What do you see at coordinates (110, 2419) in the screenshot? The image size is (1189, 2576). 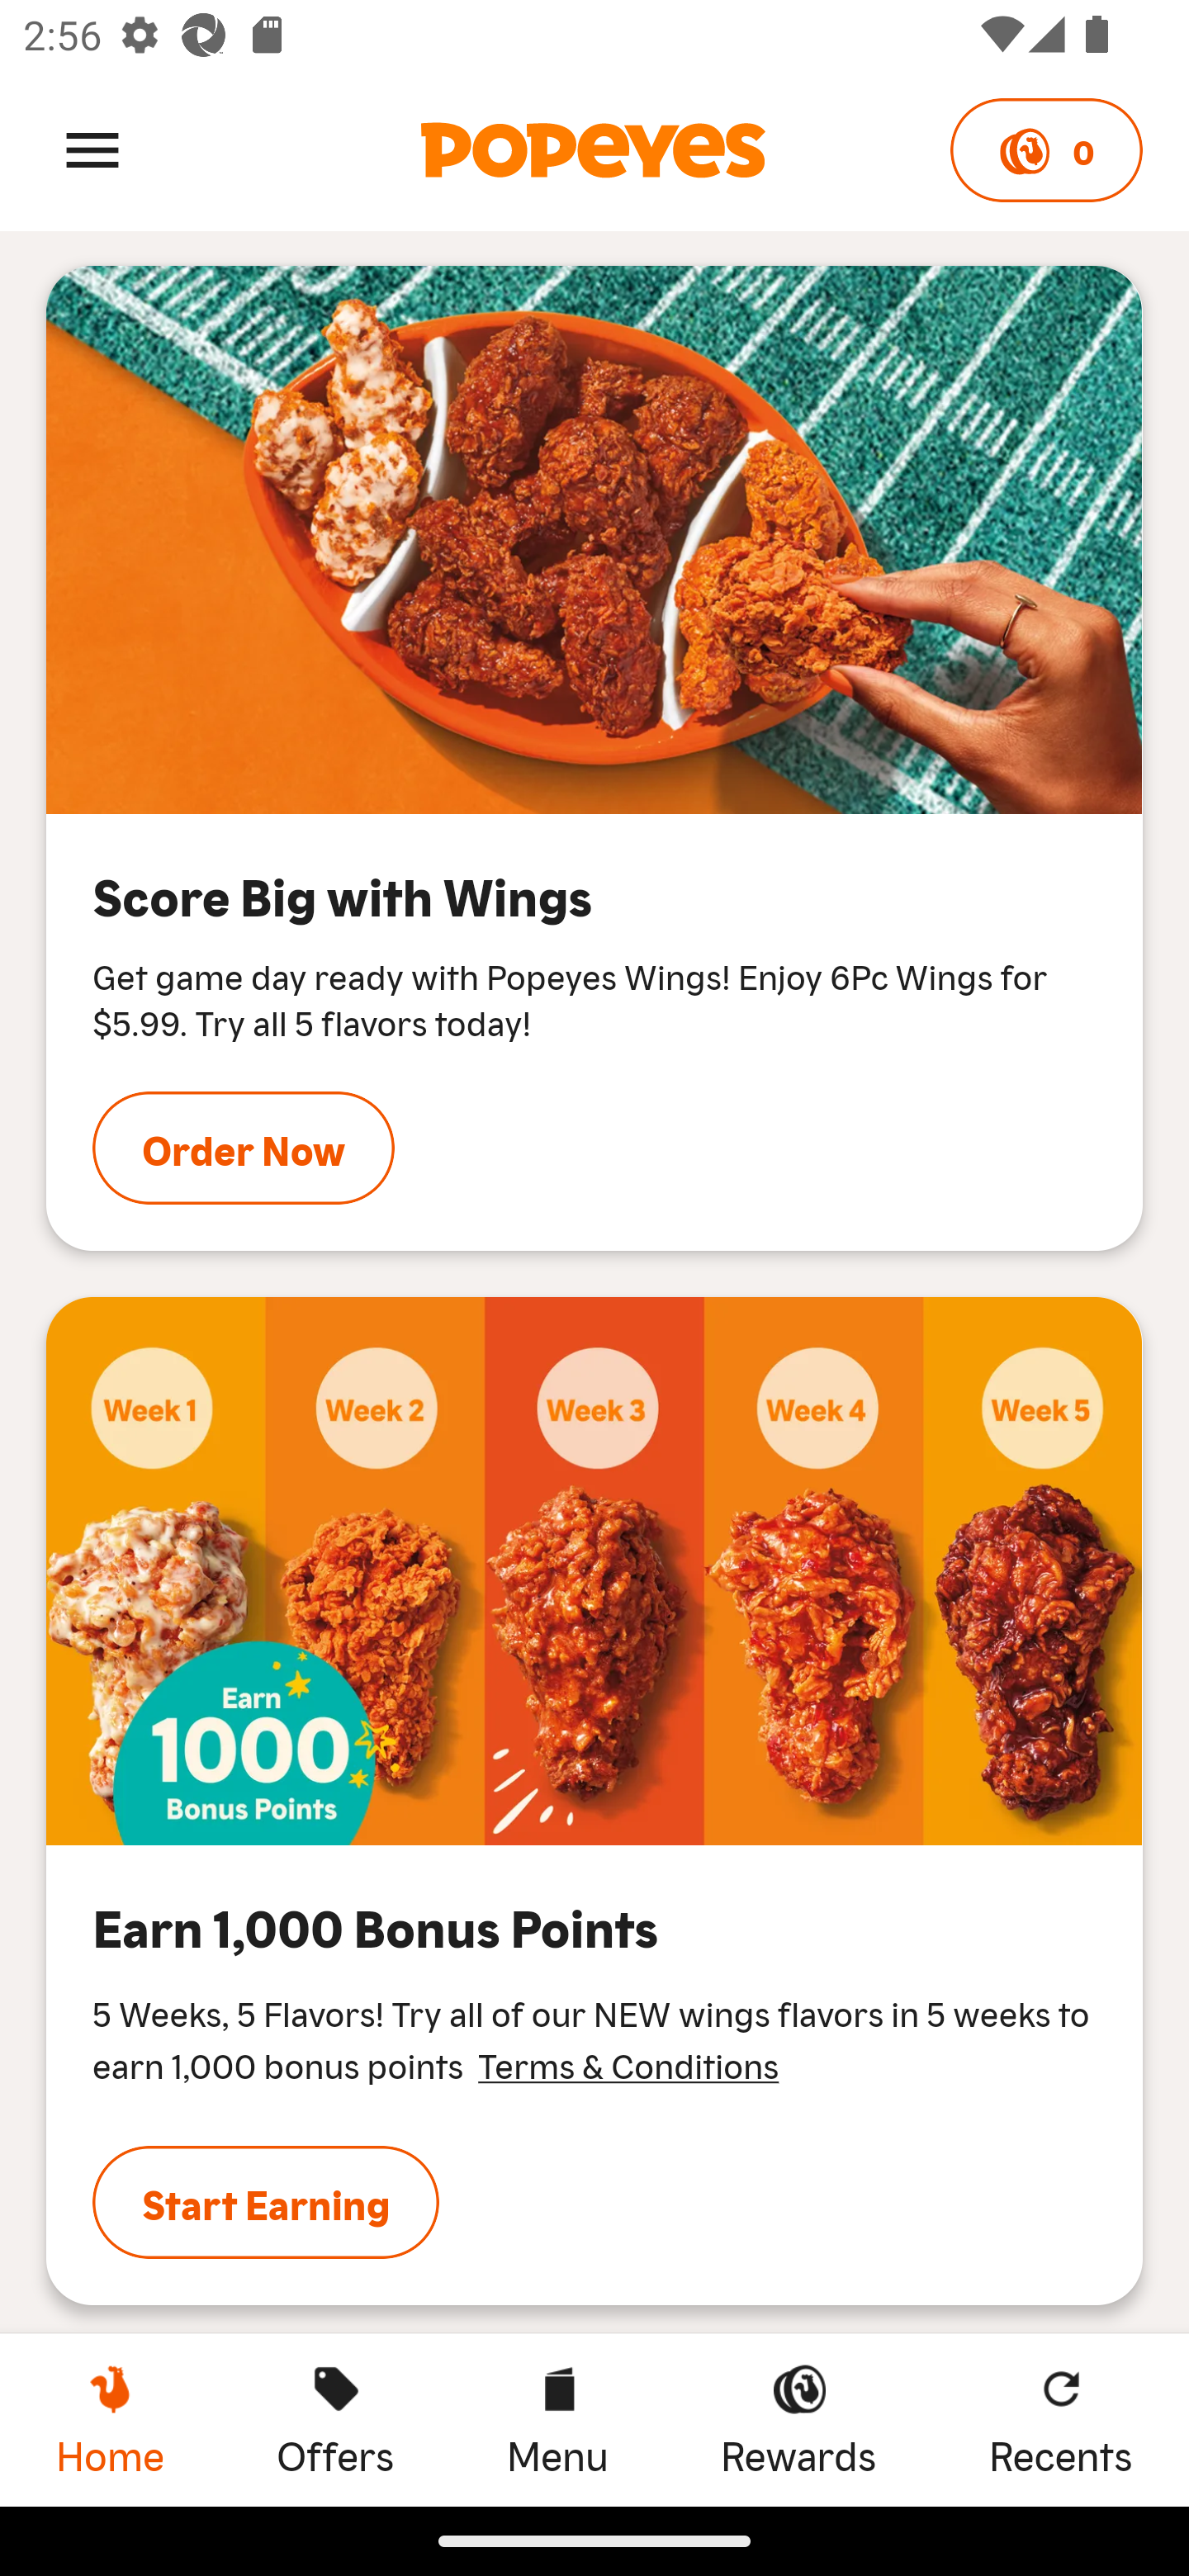 I see `Home, current page Home Home, current page` at bounding box center [110, 2419].